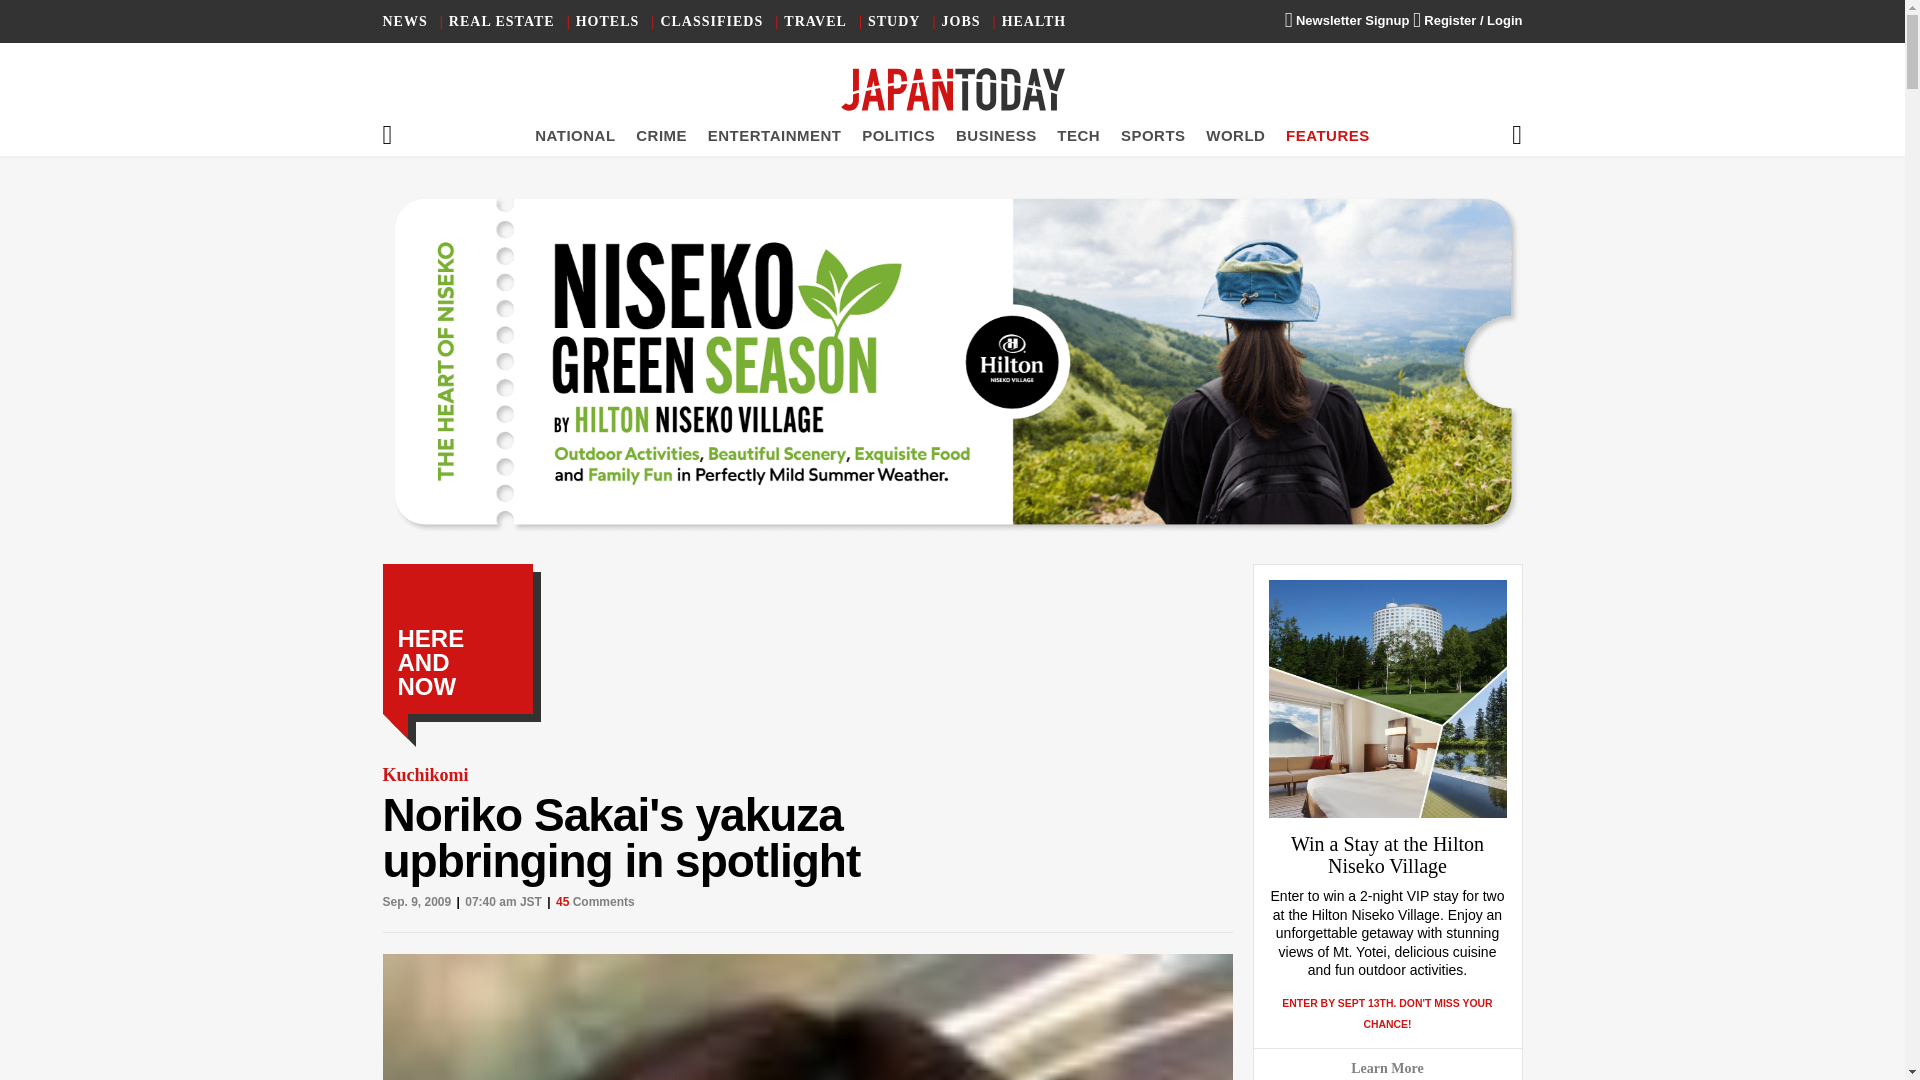 The width and height of the screenshot is (1920, 1080). I want to click on HEALTH, so click(1034, 22).